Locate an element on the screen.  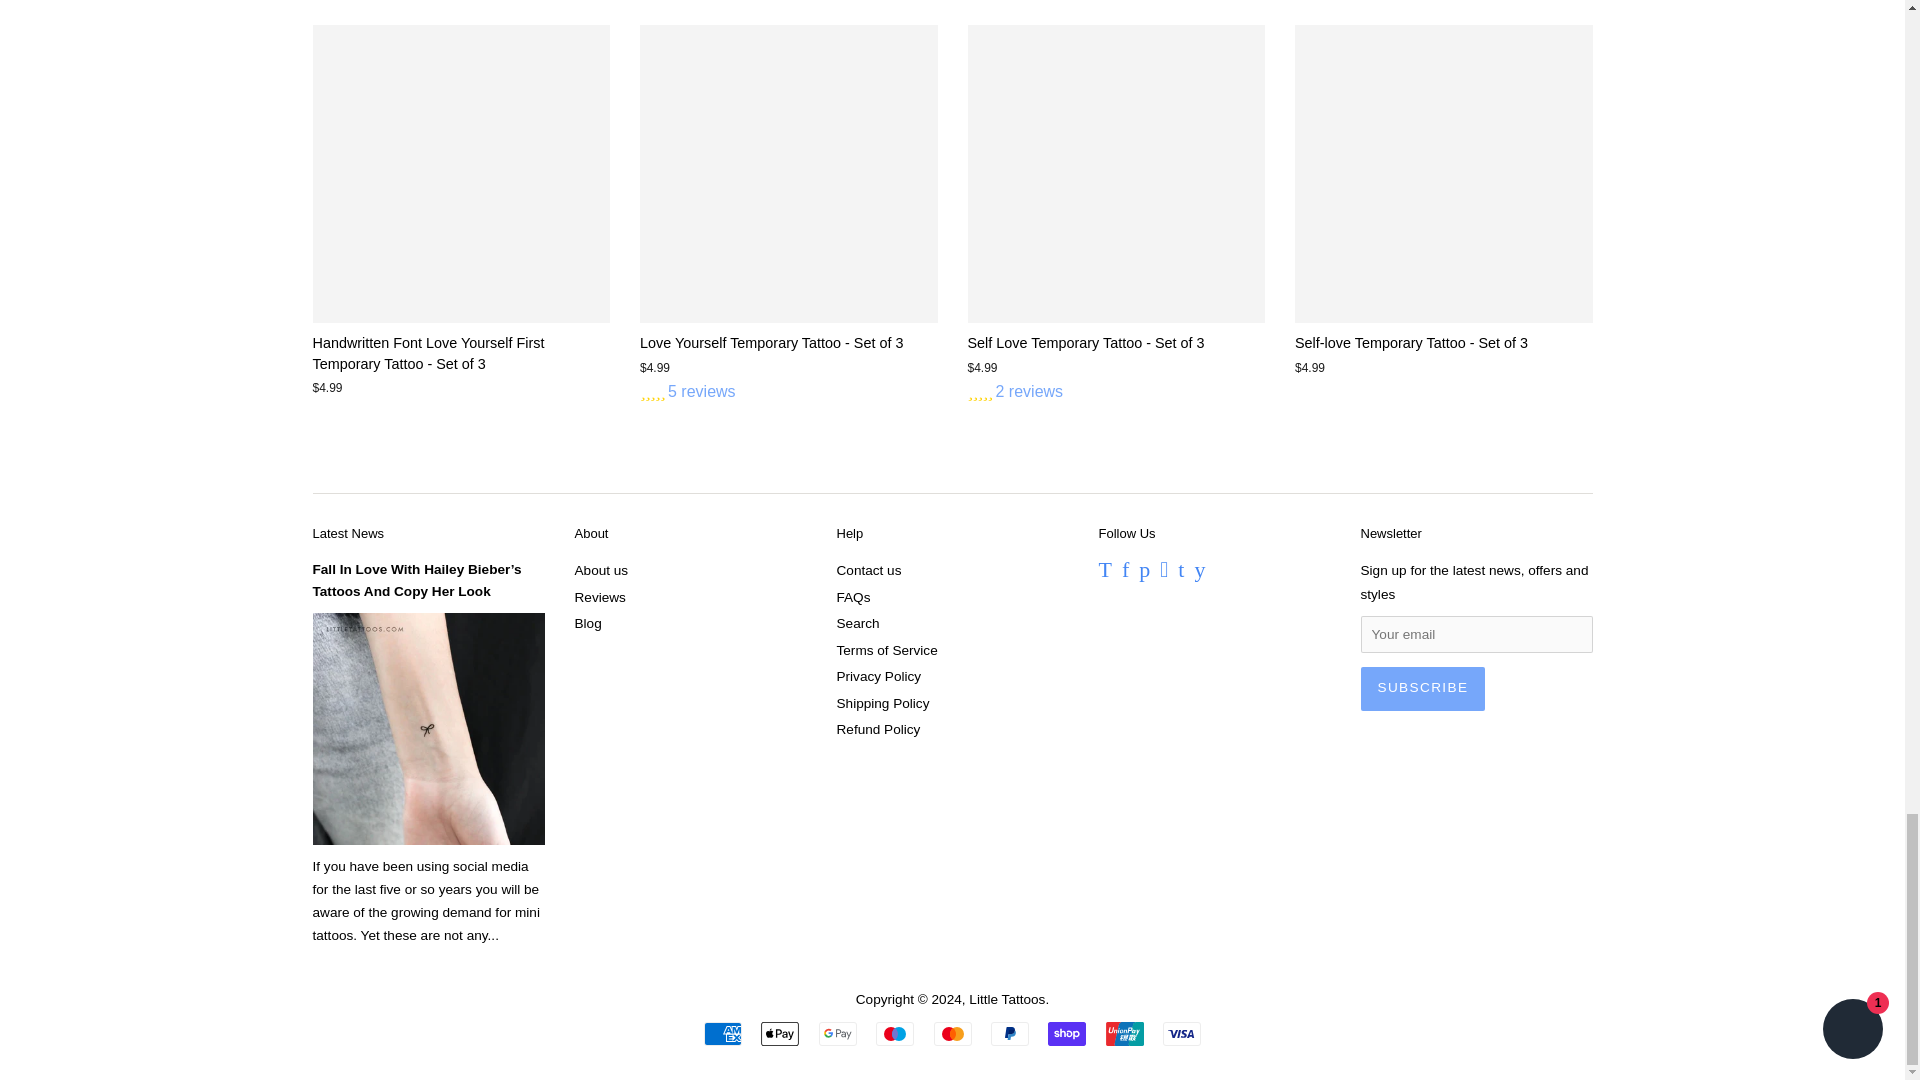
Union Pay is located at coordinates (1124, 1032).